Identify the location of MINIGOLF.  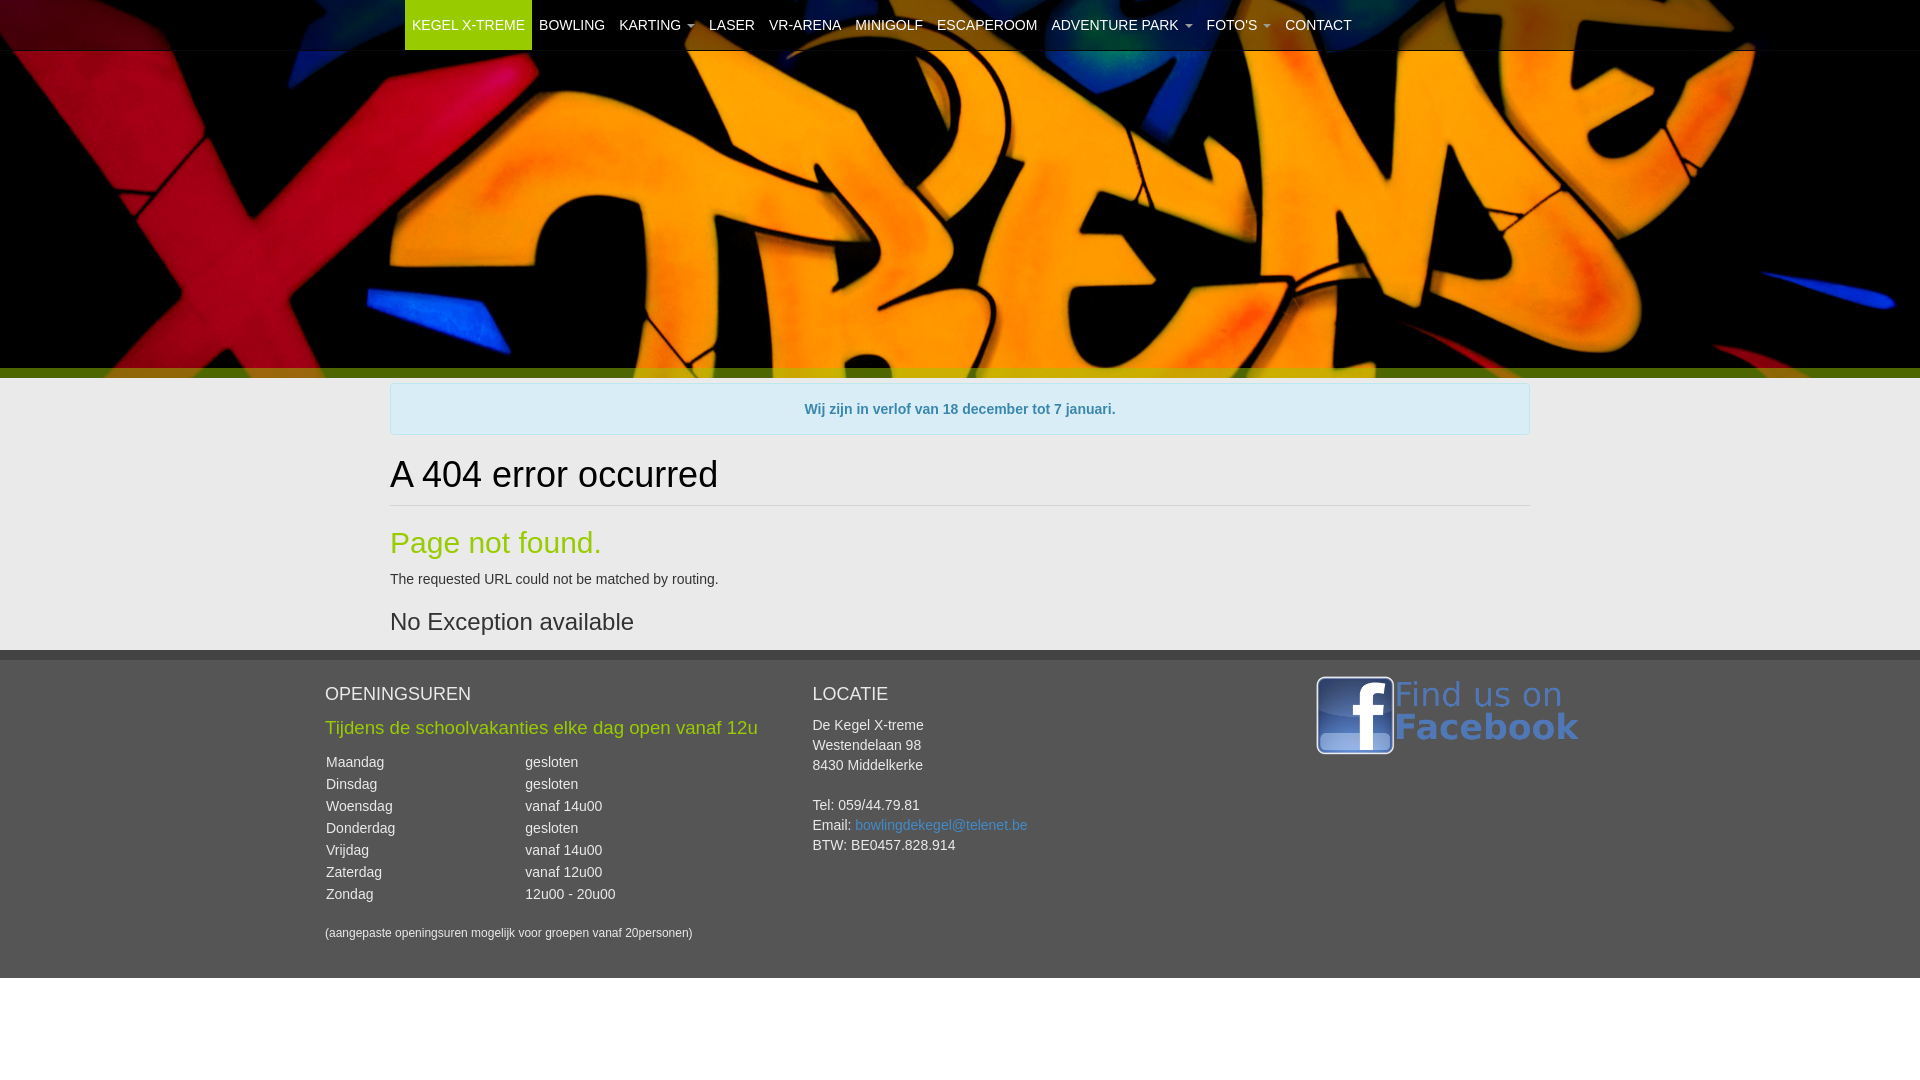
(889, 25).